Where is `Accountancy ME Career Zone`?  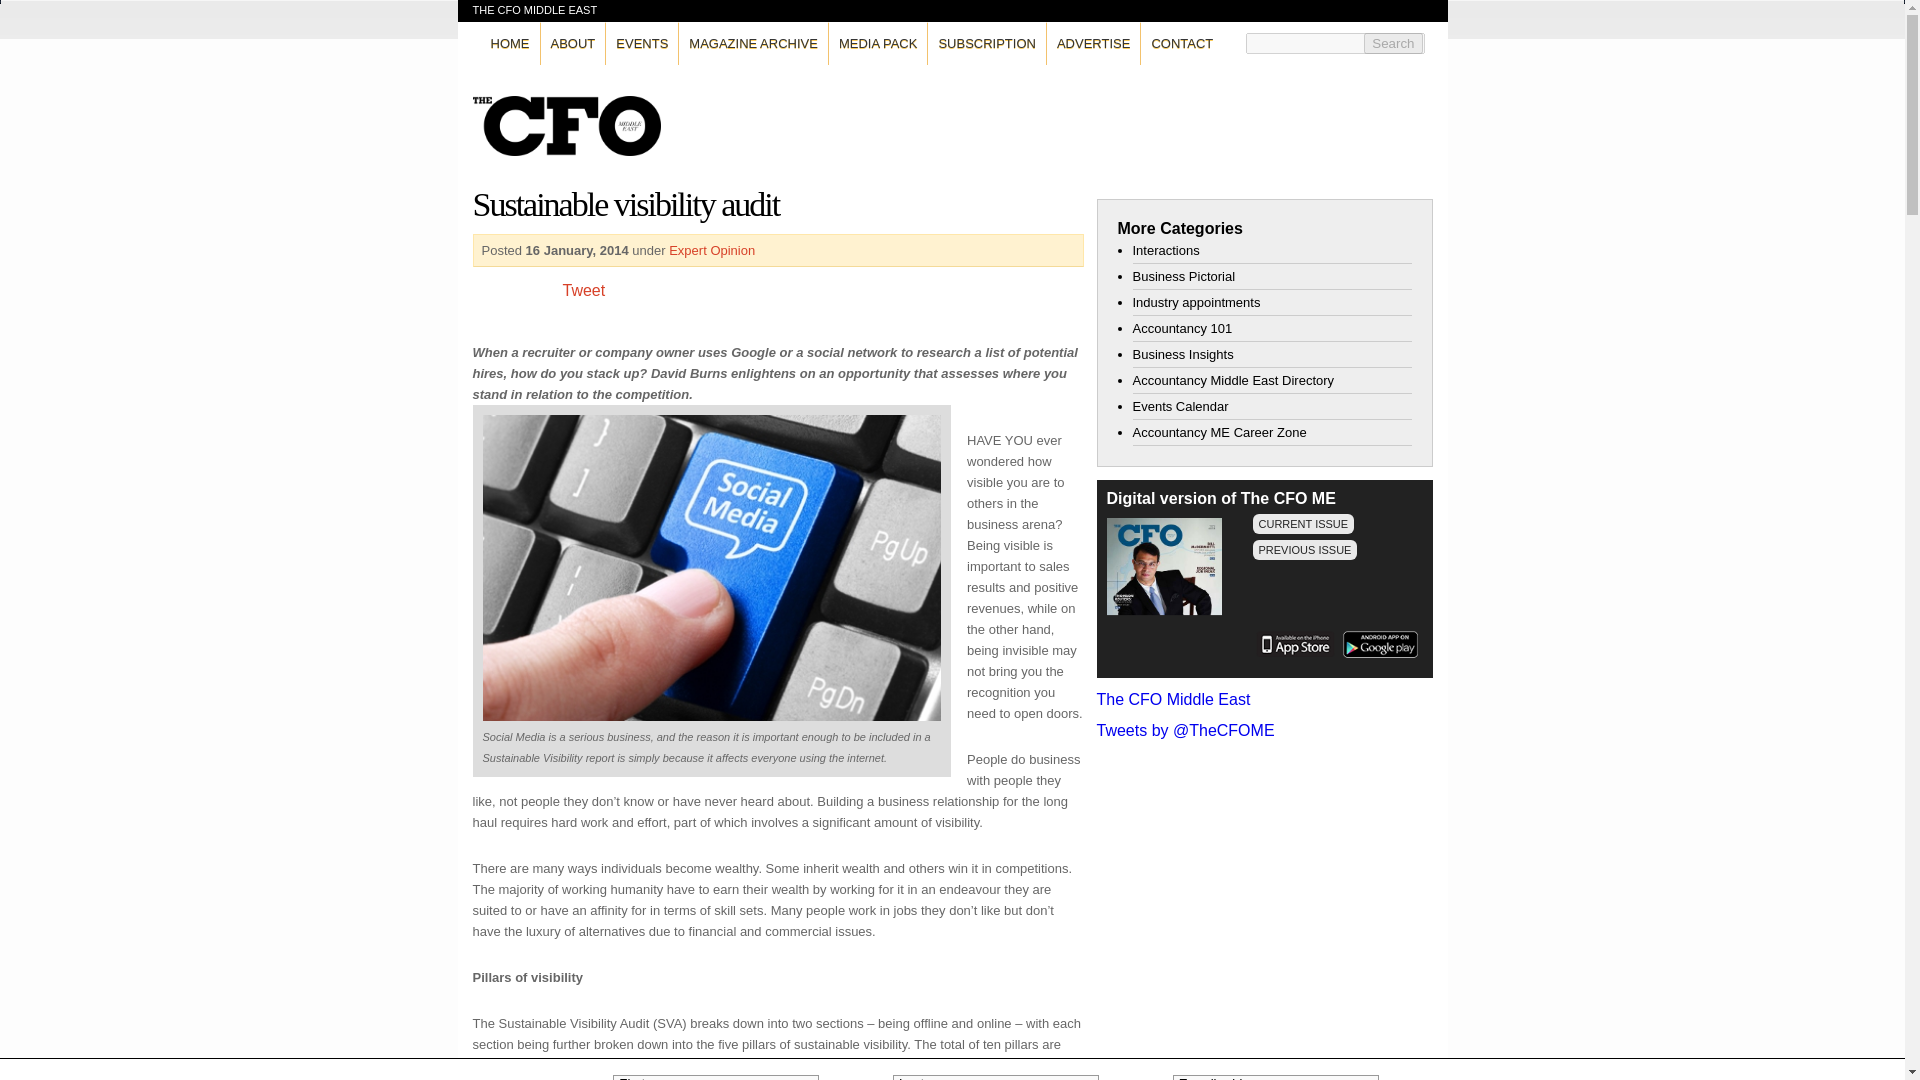
Accountancy ME Career Zone is located at coordinates (1218, 432).